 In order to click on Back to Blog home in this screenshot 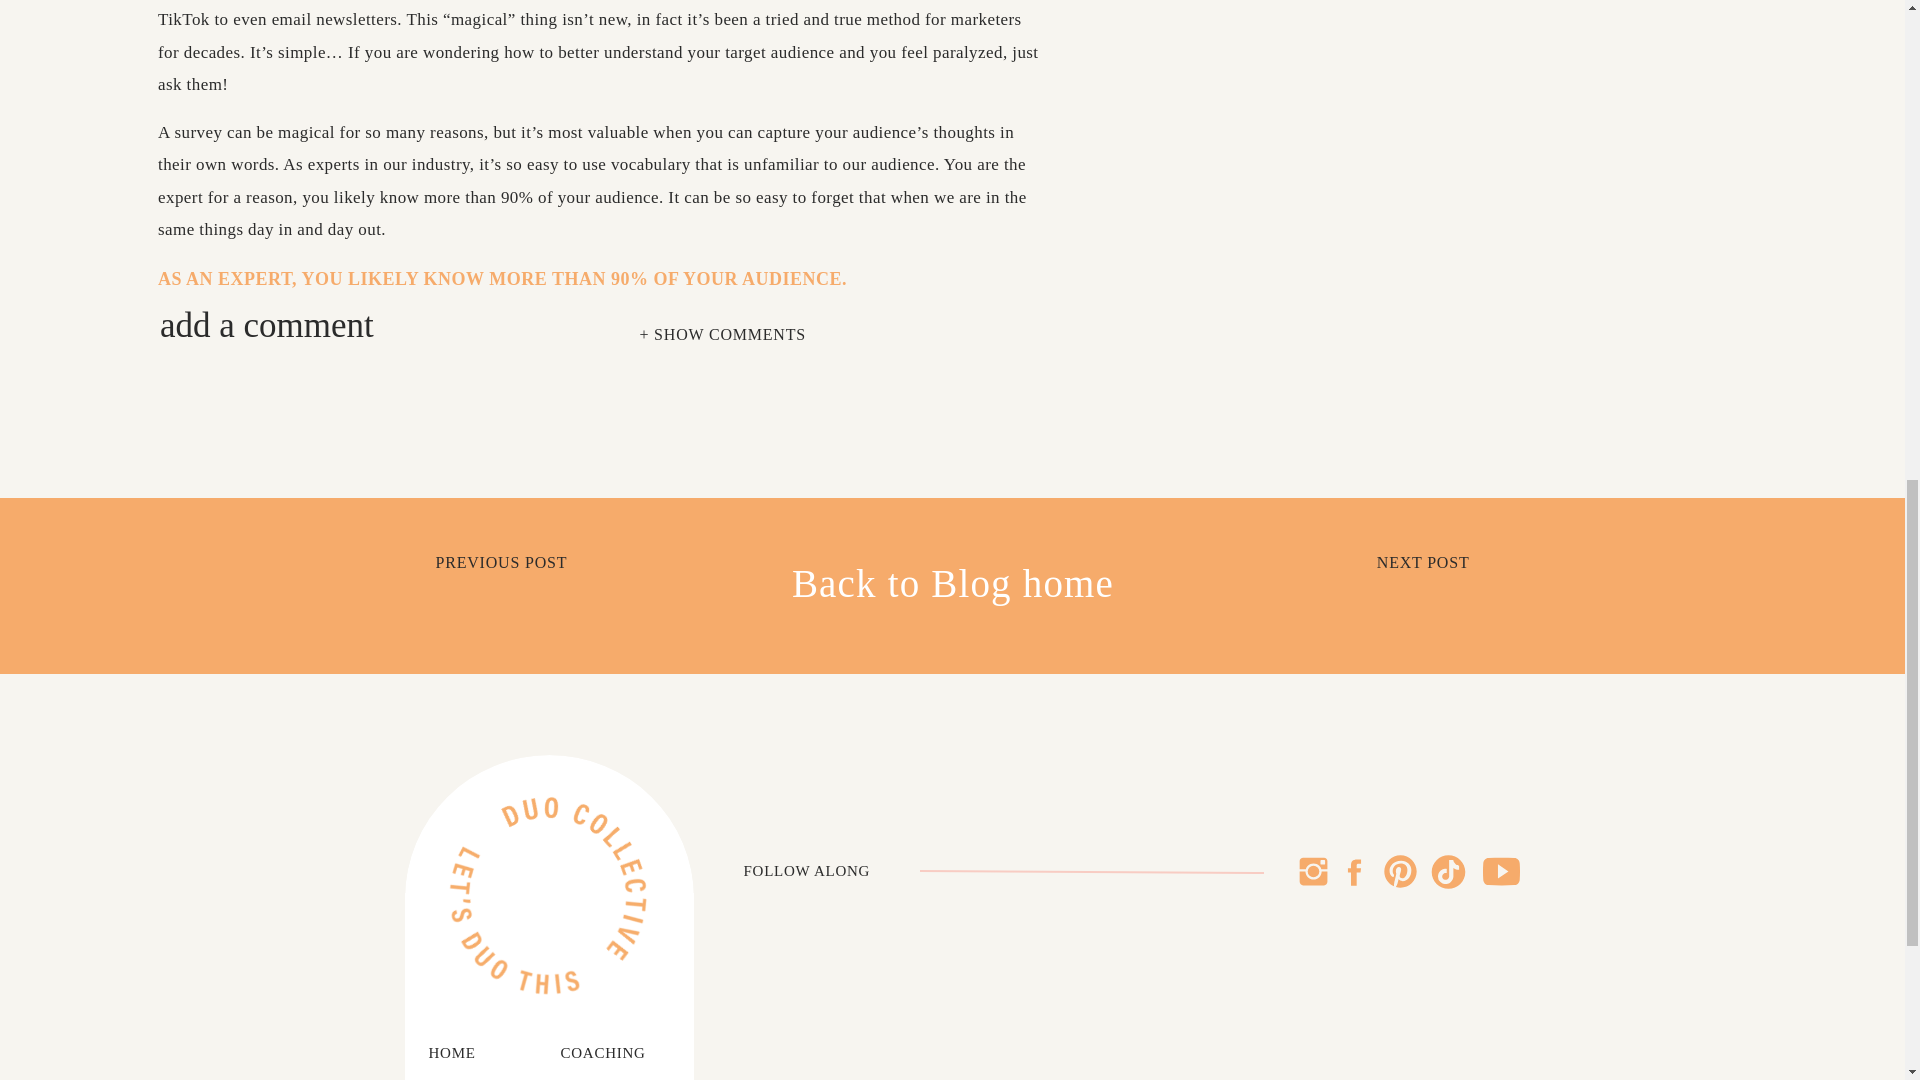, I will do `click(952, 586)`.